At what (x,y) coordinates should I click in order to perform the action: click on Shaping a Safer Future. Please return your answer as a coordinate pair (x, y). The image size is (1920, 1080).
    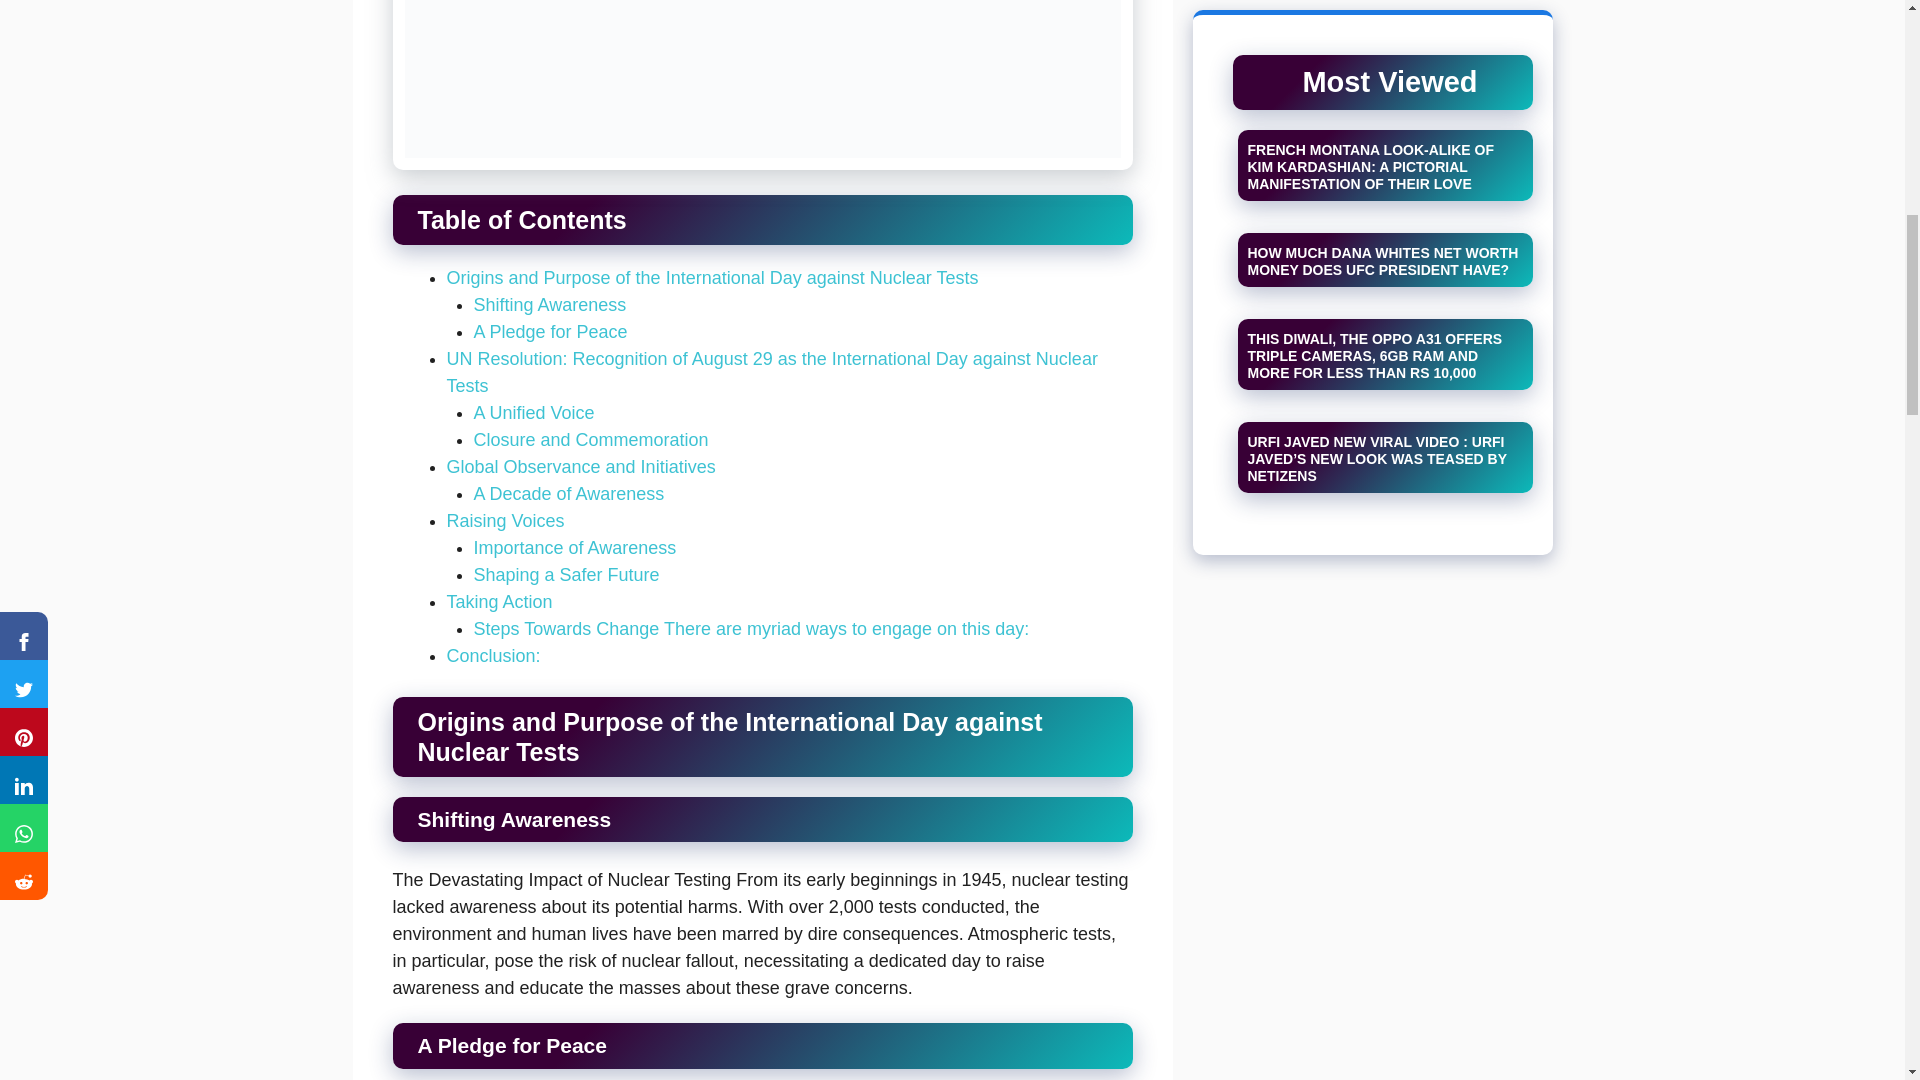
    Looking at the image, I should click on (567, 574).